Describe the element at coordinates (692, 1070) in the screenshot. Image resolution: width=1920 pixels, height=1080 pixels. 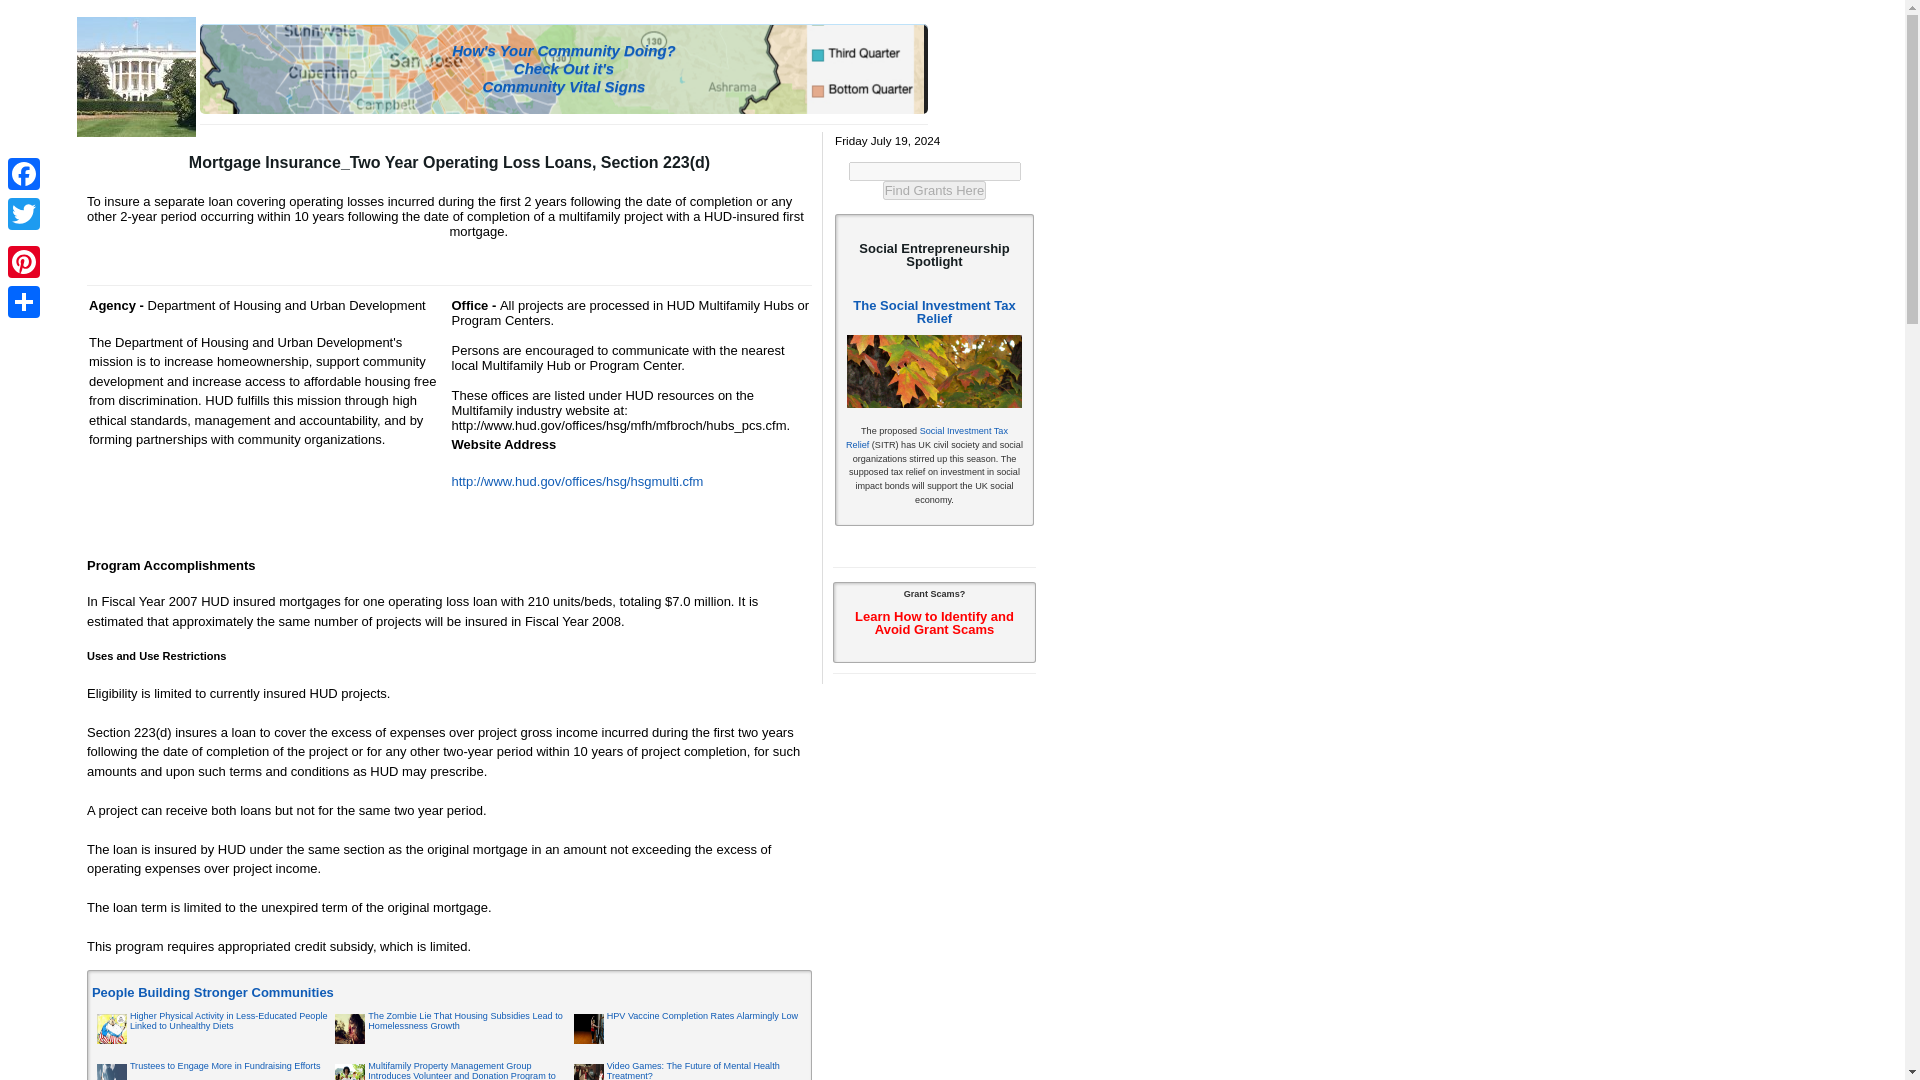
I see `Video Games: The Future of Mental Health Treatment?` at that location.